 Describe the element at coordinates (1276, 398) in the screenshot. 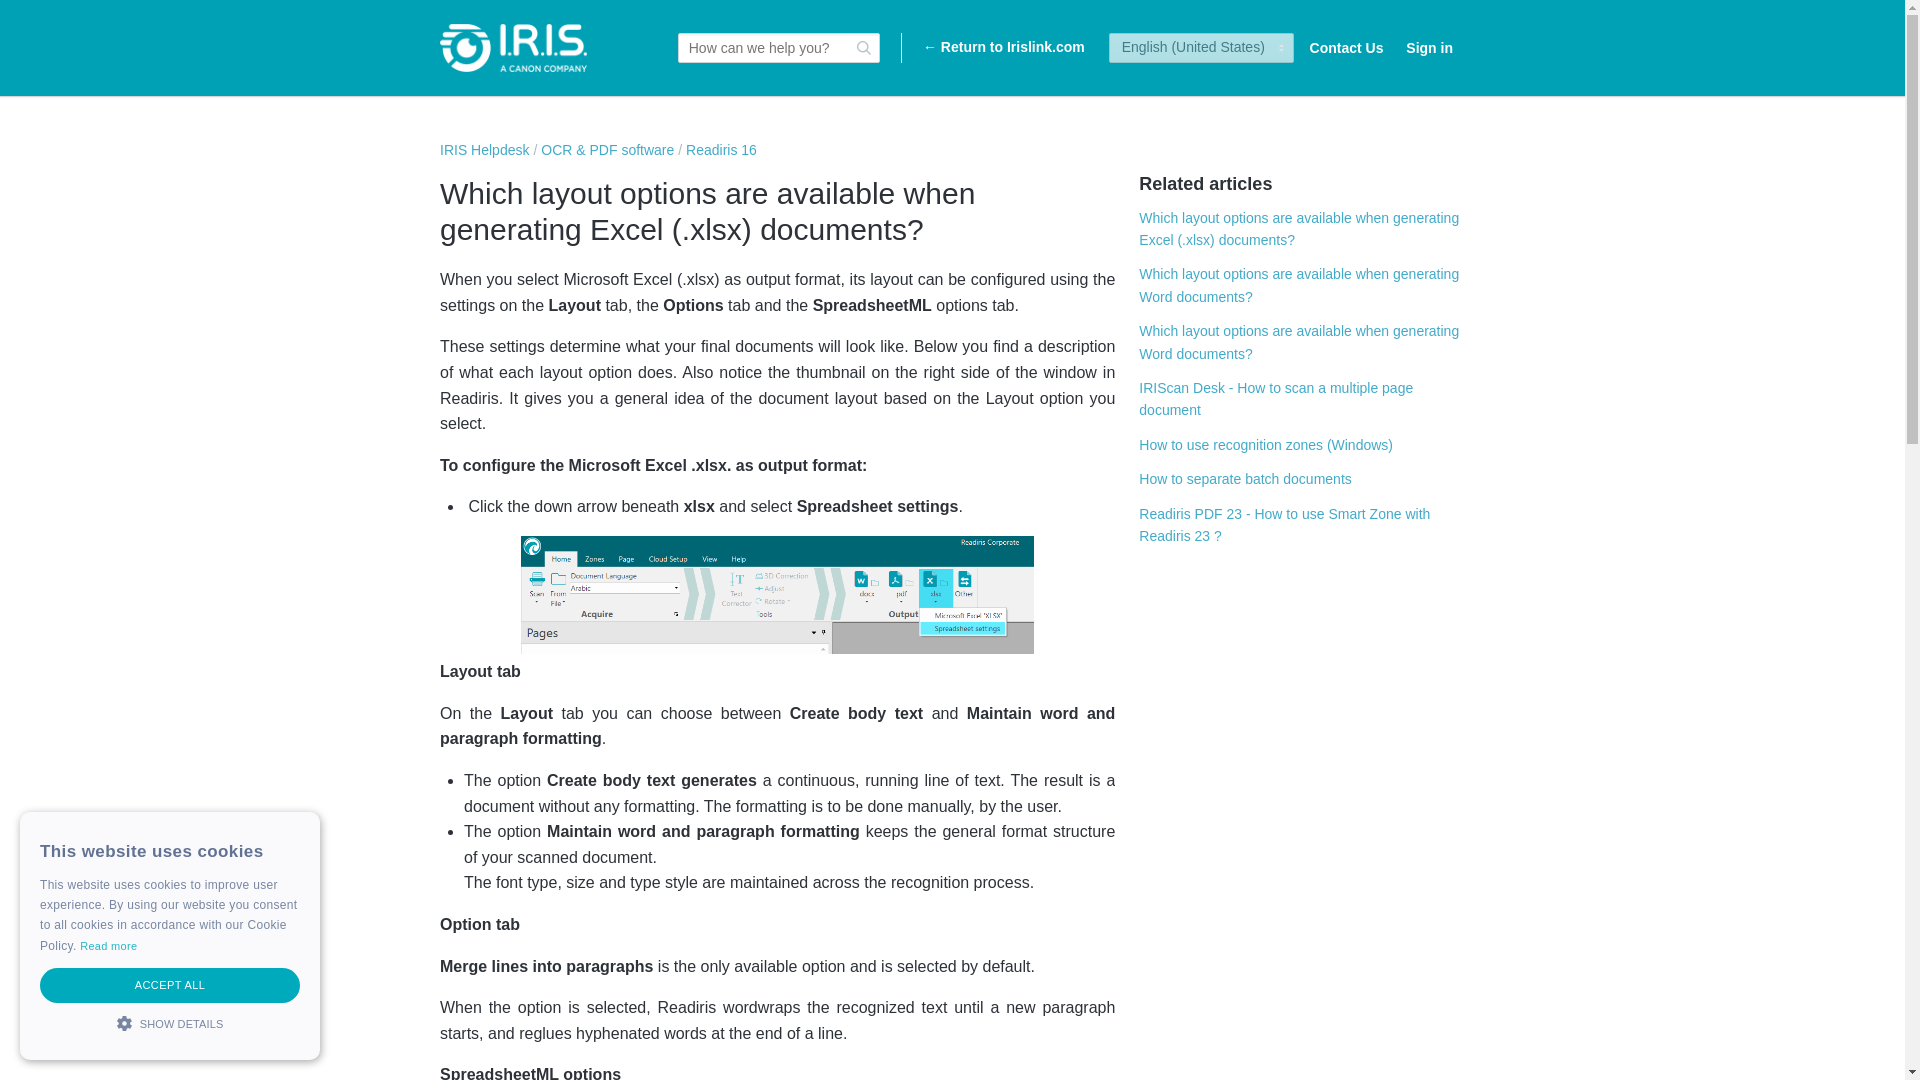

I see `IRIScan Desk - How to scan a multiple page document` at that location.